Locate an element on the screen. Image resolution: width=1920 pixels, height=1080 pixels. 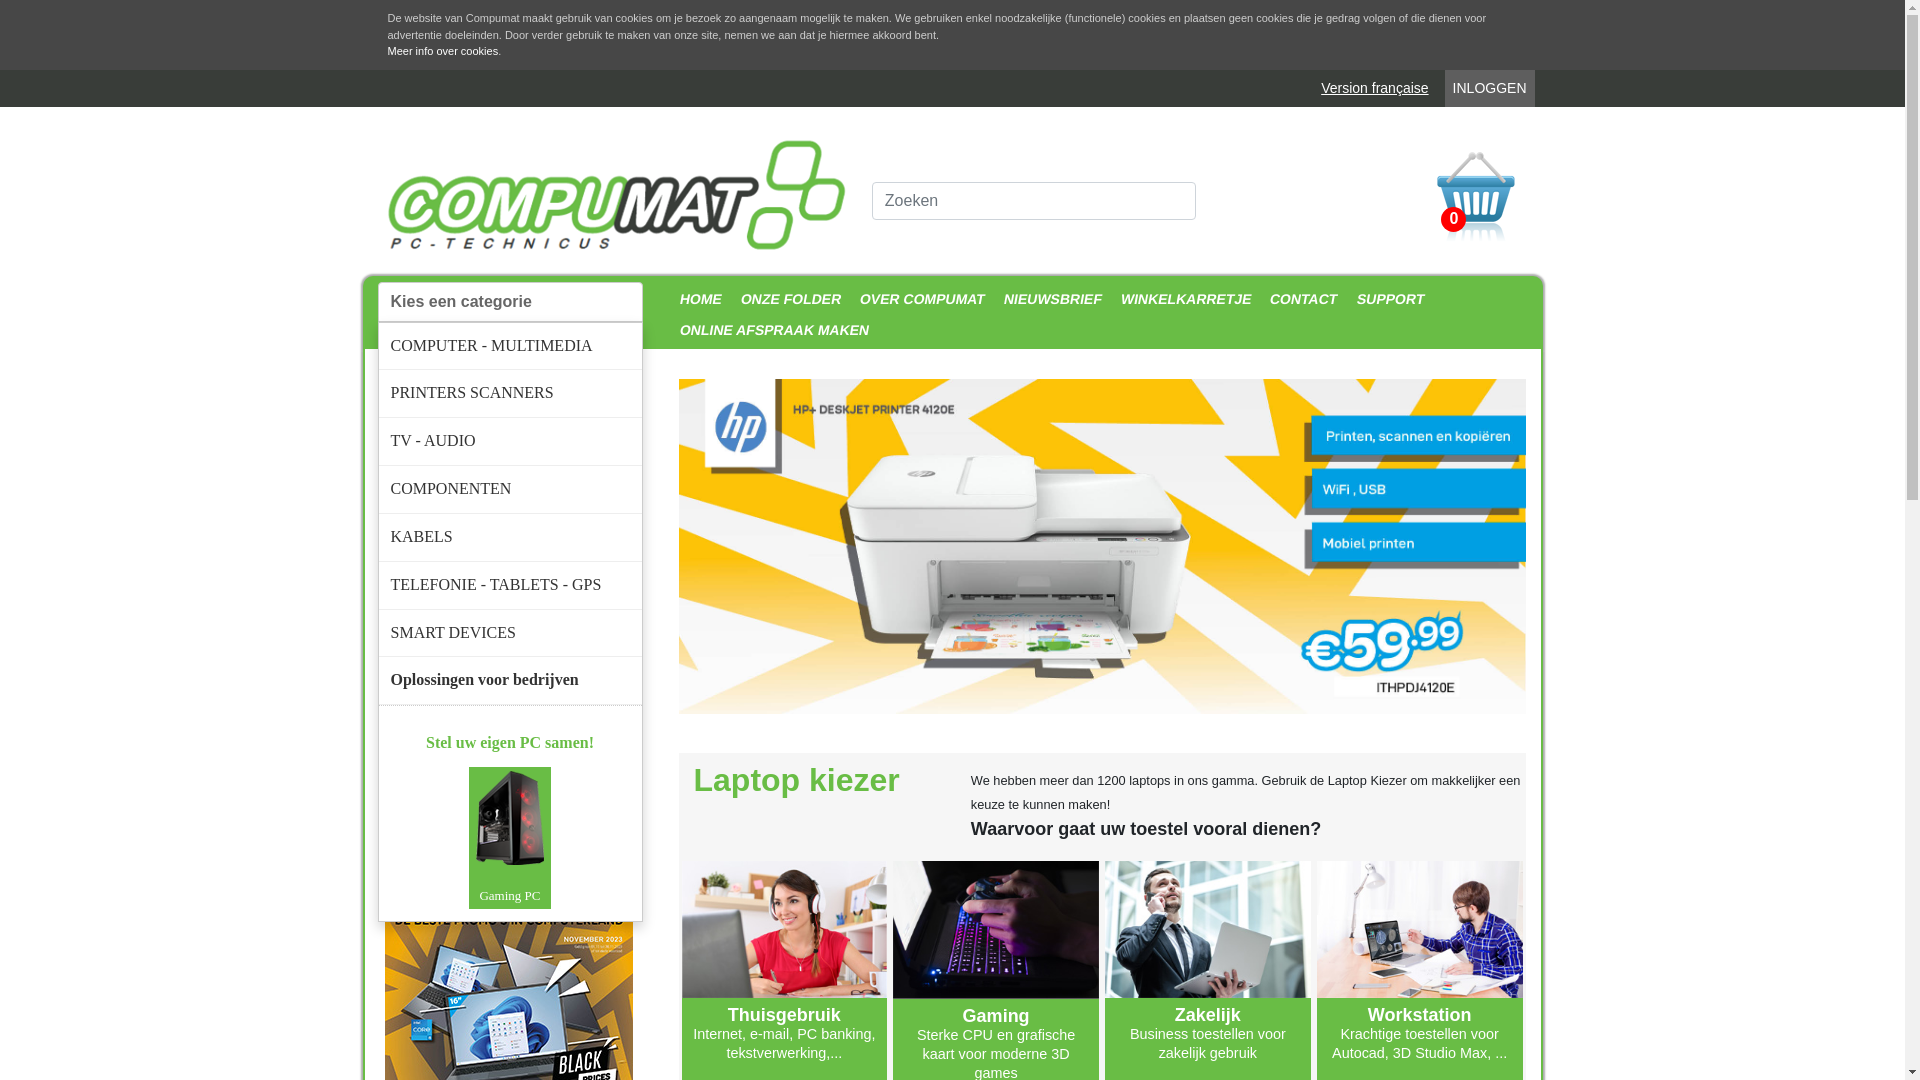
Meer info over cookies is located at coordinates (444, 52).